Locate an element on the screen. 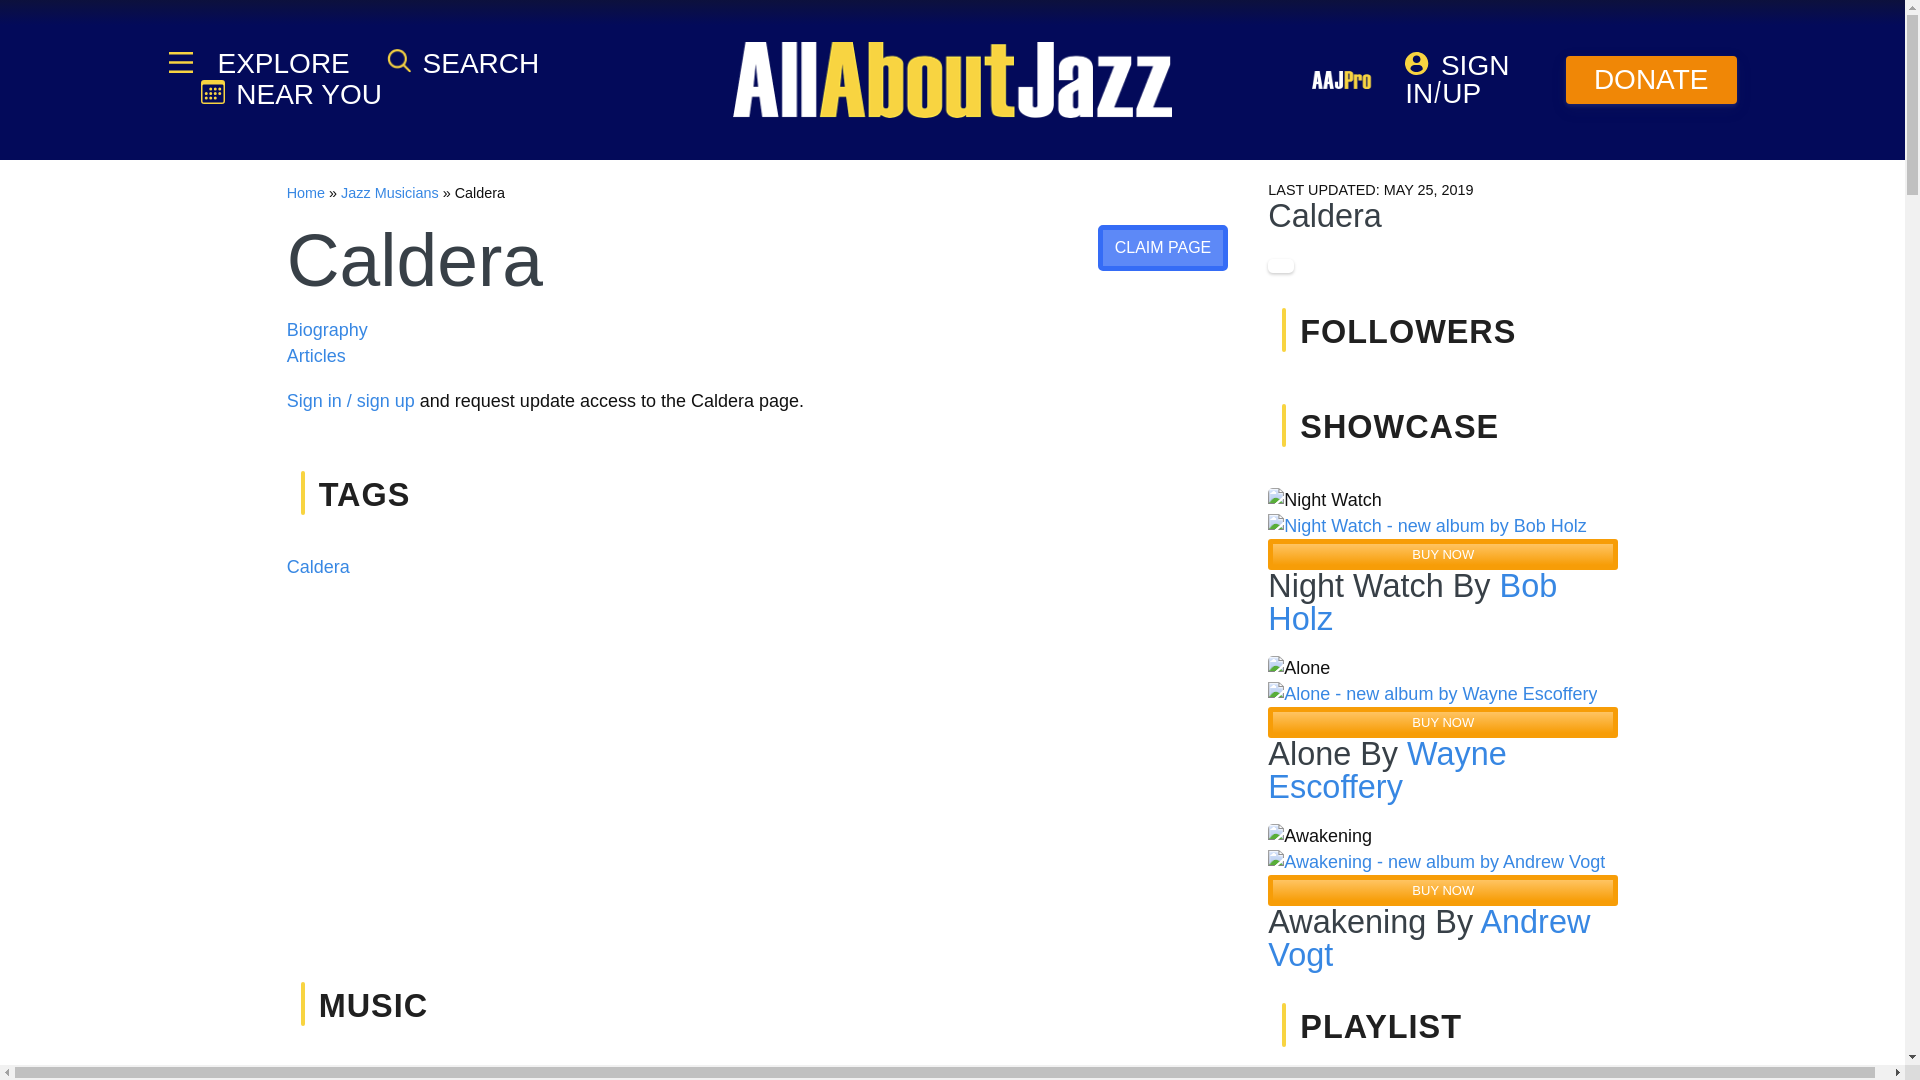 The image size is (1920, 1080). MUSIC is located at coordinates (373, 1006).